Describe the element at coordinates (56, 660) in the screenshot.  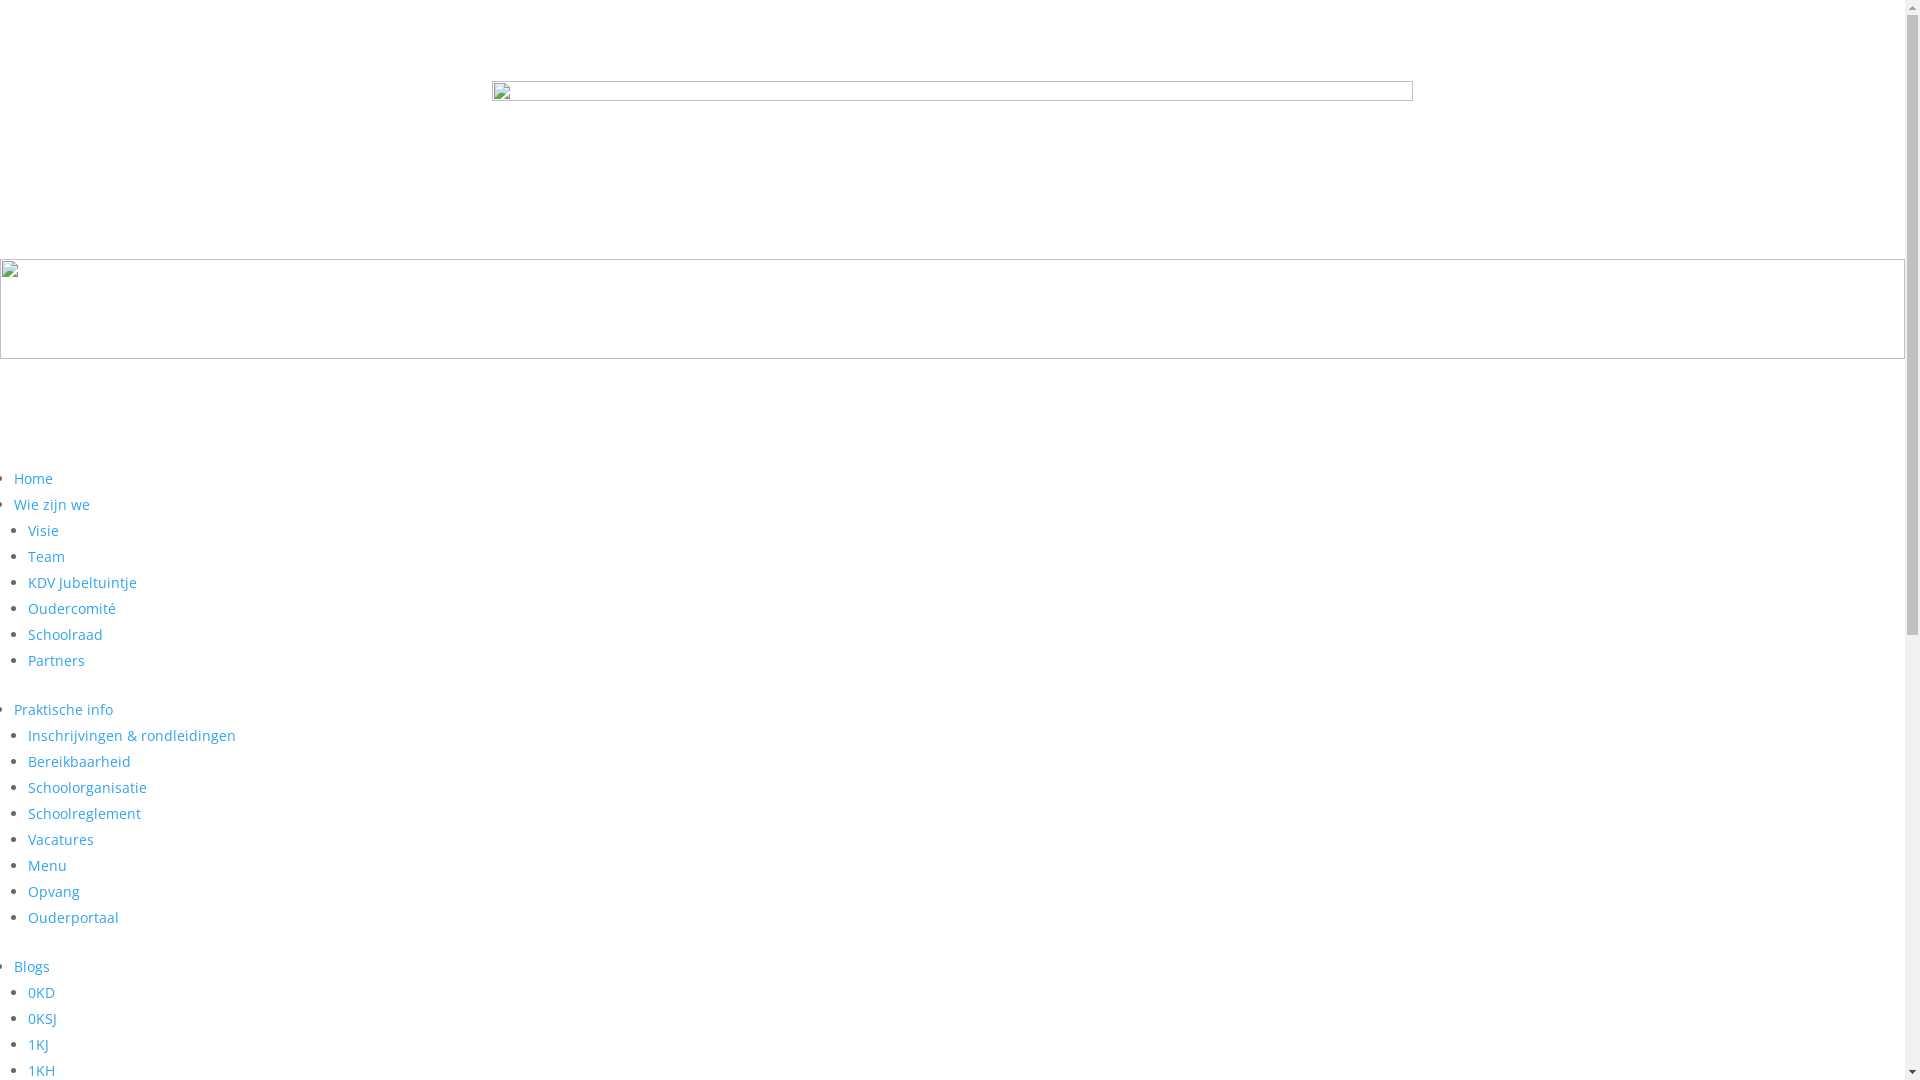
I see `Partners` at that location.